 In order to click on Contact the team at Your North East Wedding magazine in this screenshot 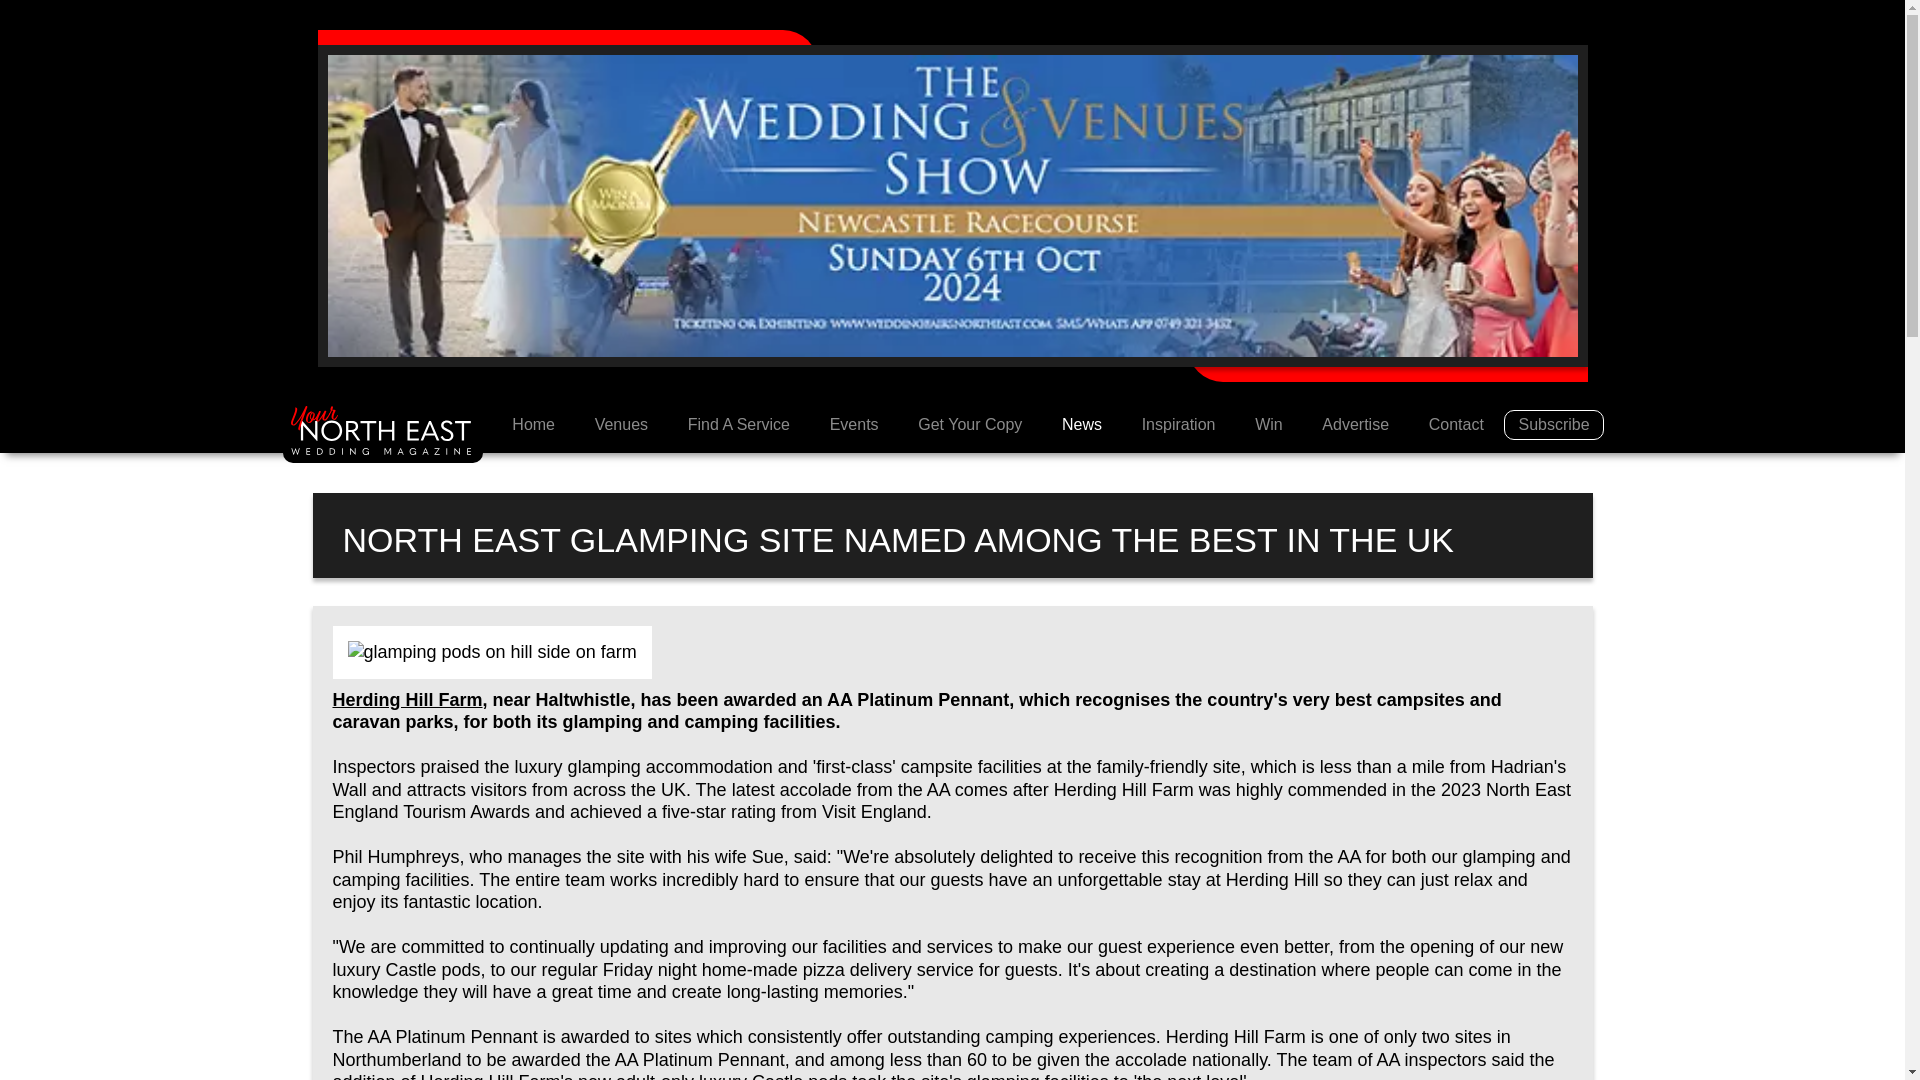, I will do `click(1456, 424)`.